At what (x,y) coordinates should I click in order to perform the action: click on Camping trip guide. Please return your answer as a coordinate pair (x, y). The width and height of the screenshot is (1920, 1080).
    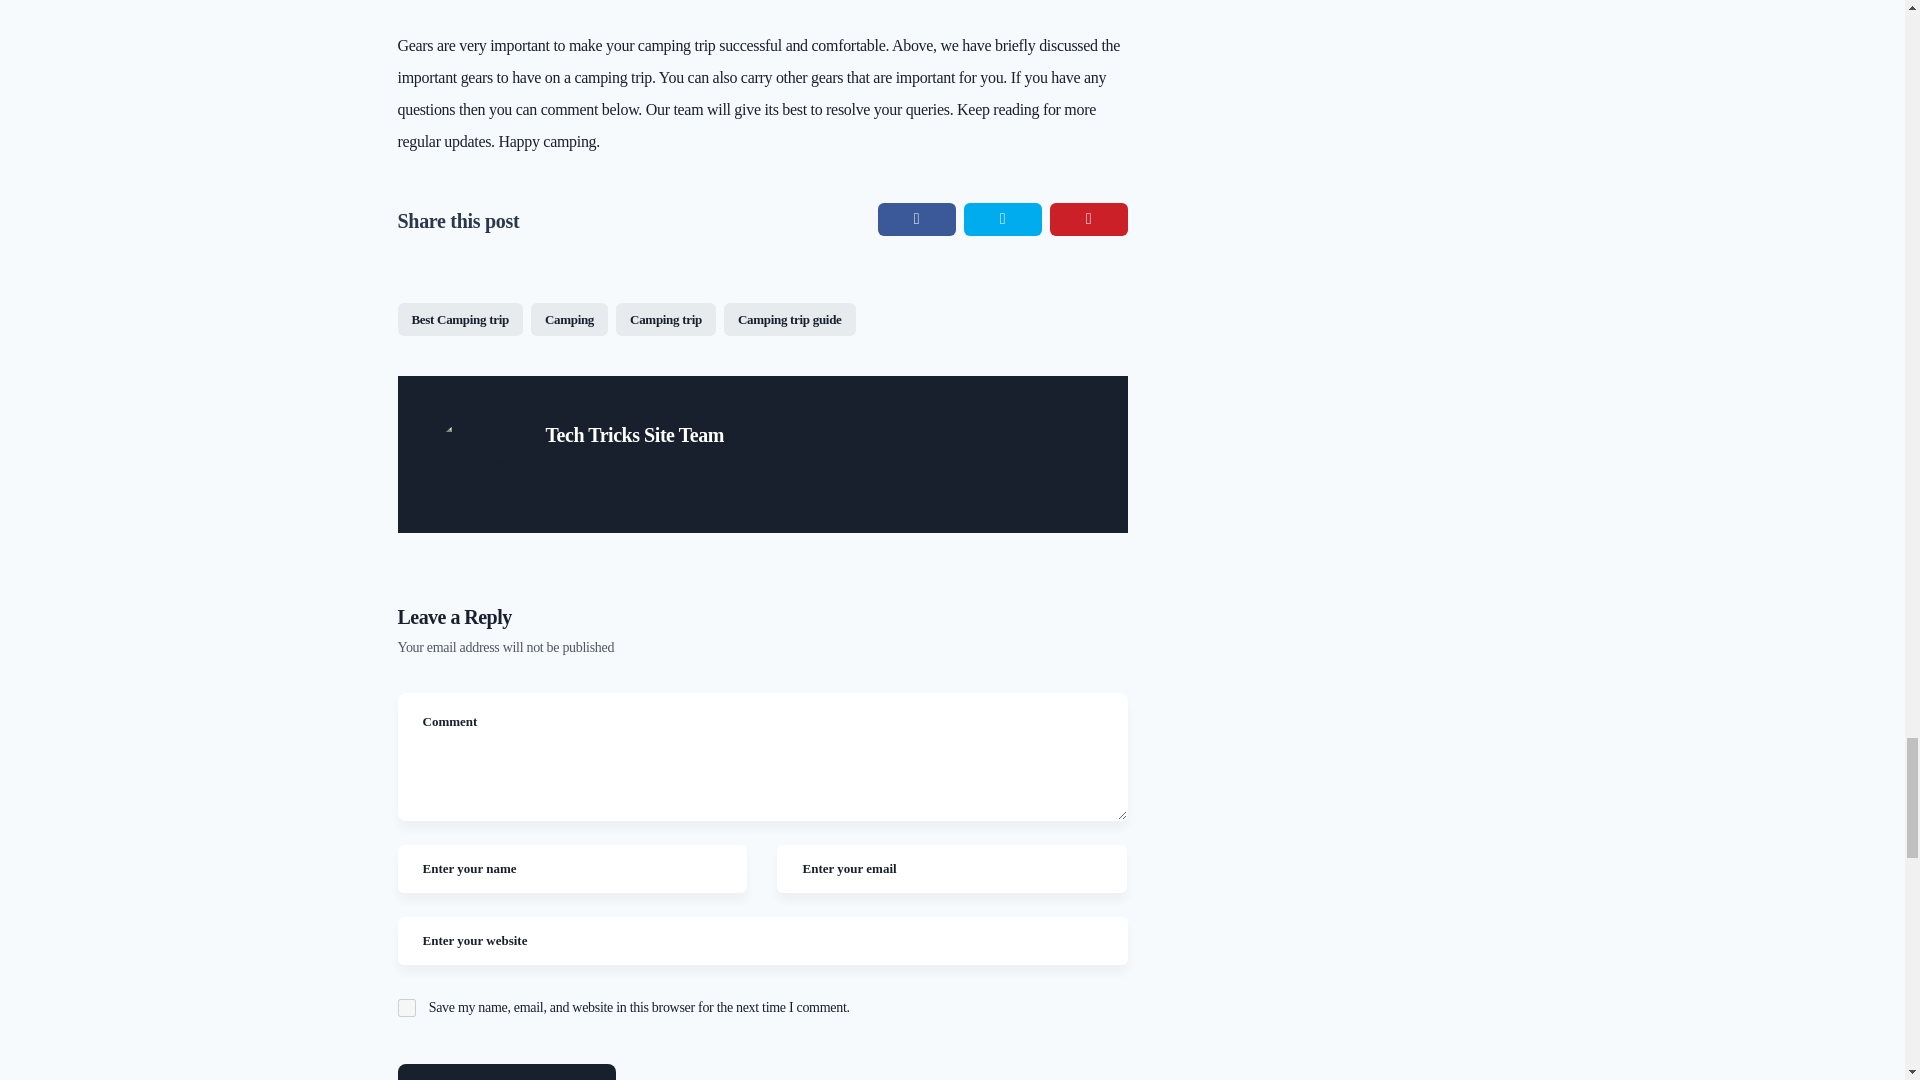
    Looking at the image, I should click on (790, 318).